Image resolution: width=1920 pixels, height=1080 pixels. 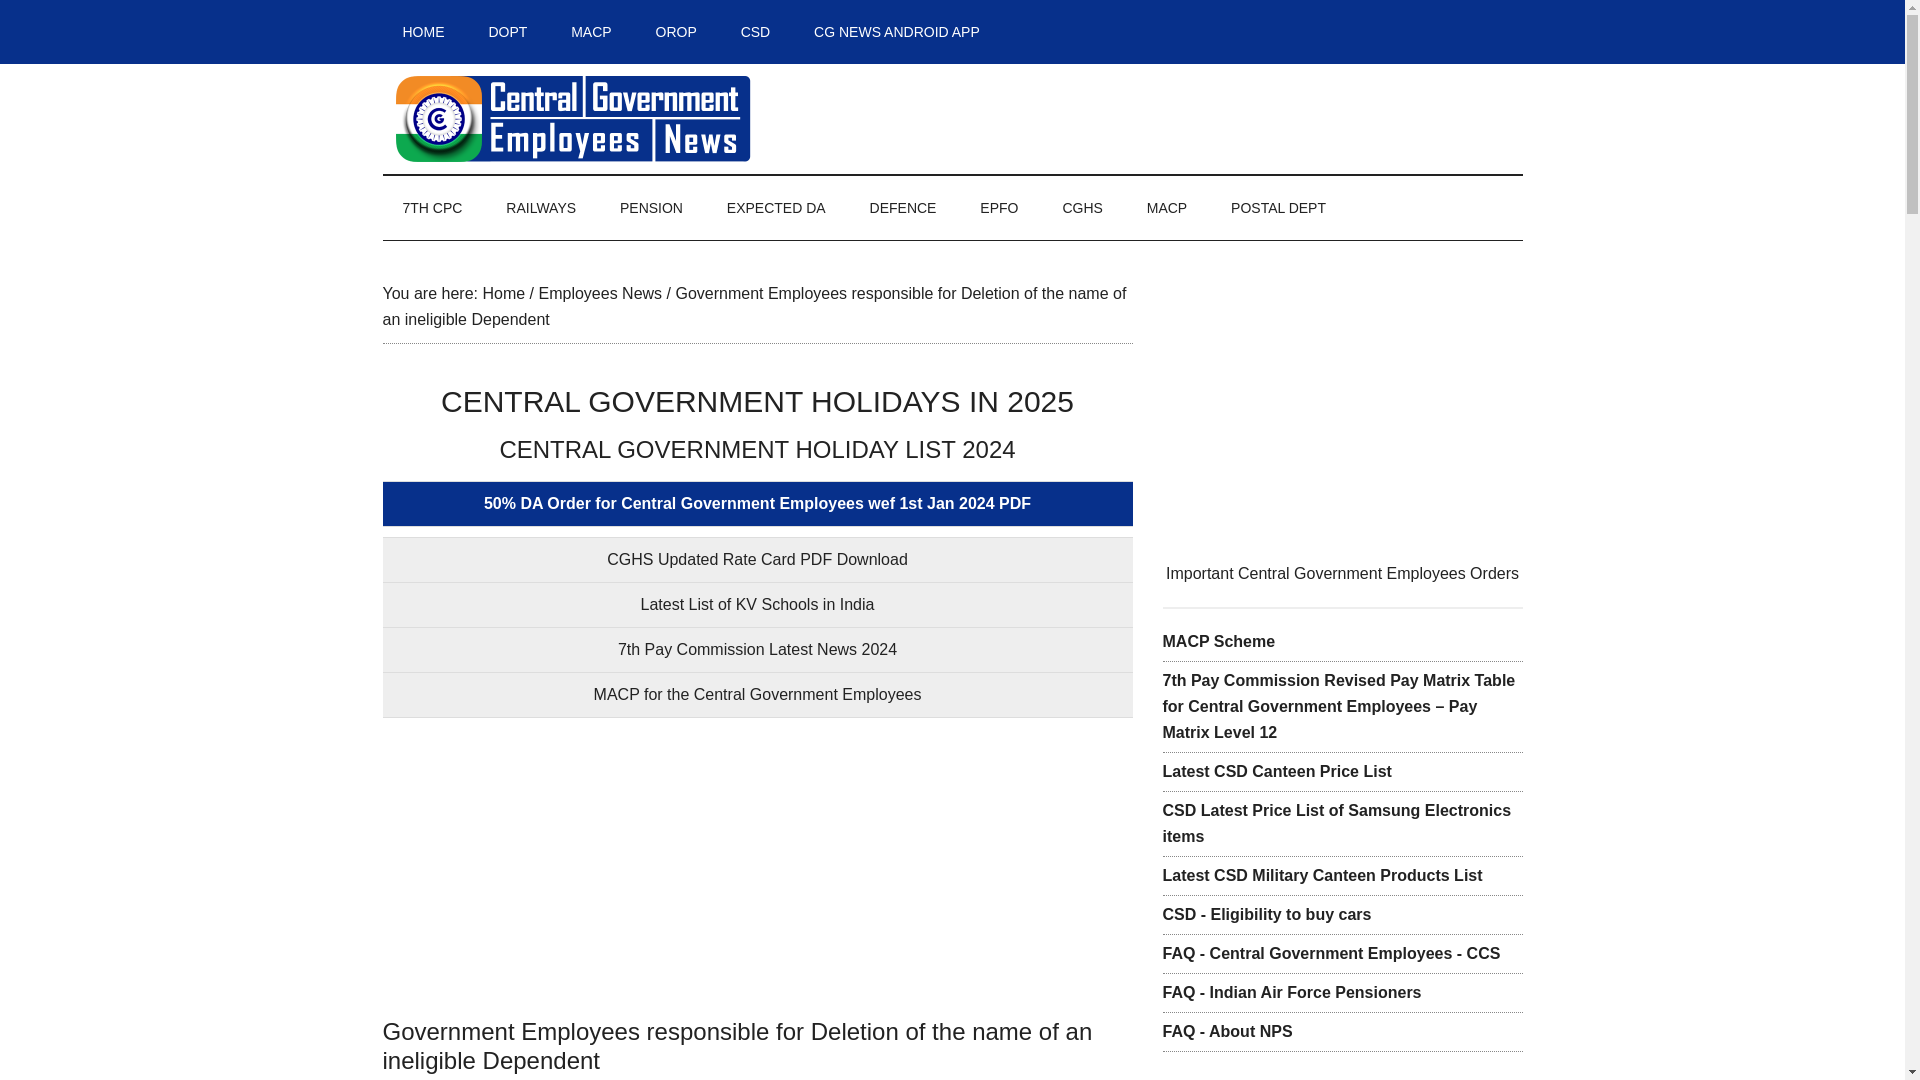 I want to click on Employees News, so click(x=600, y=294).